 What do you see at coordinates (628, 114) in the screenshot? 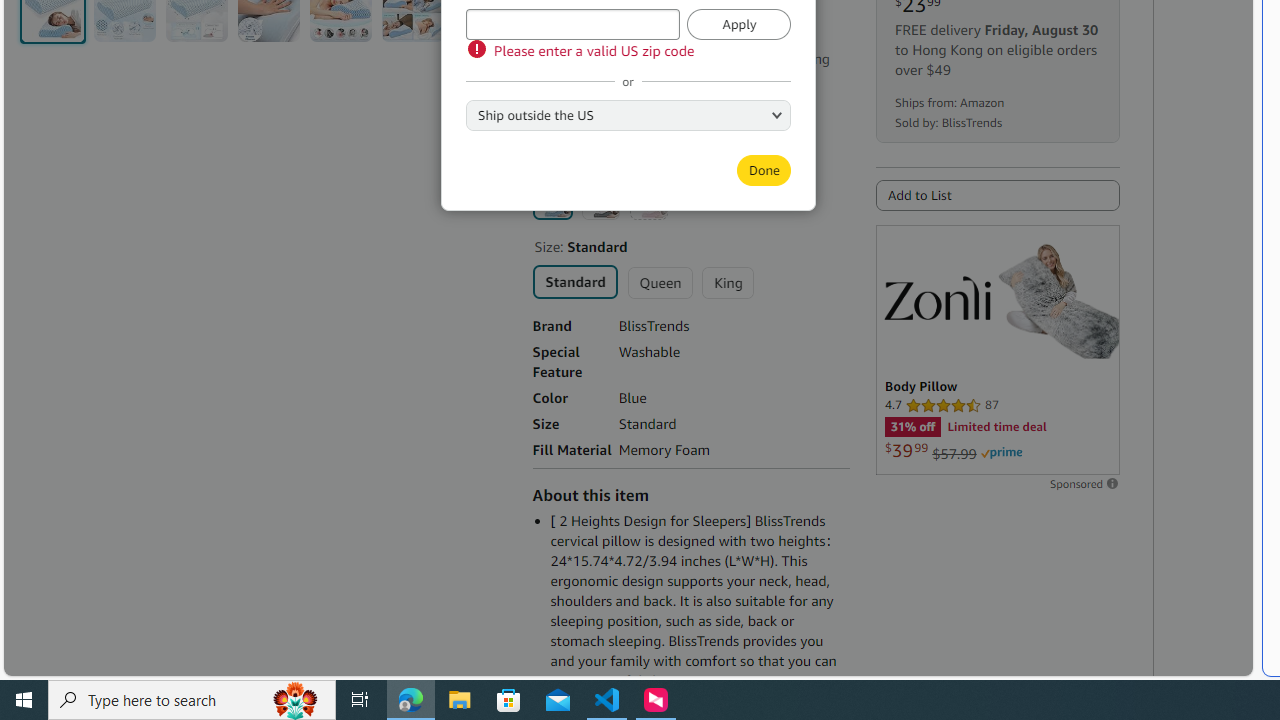
I see `AutomationID: GLUXCountryList` at bounding box center [628, 114].